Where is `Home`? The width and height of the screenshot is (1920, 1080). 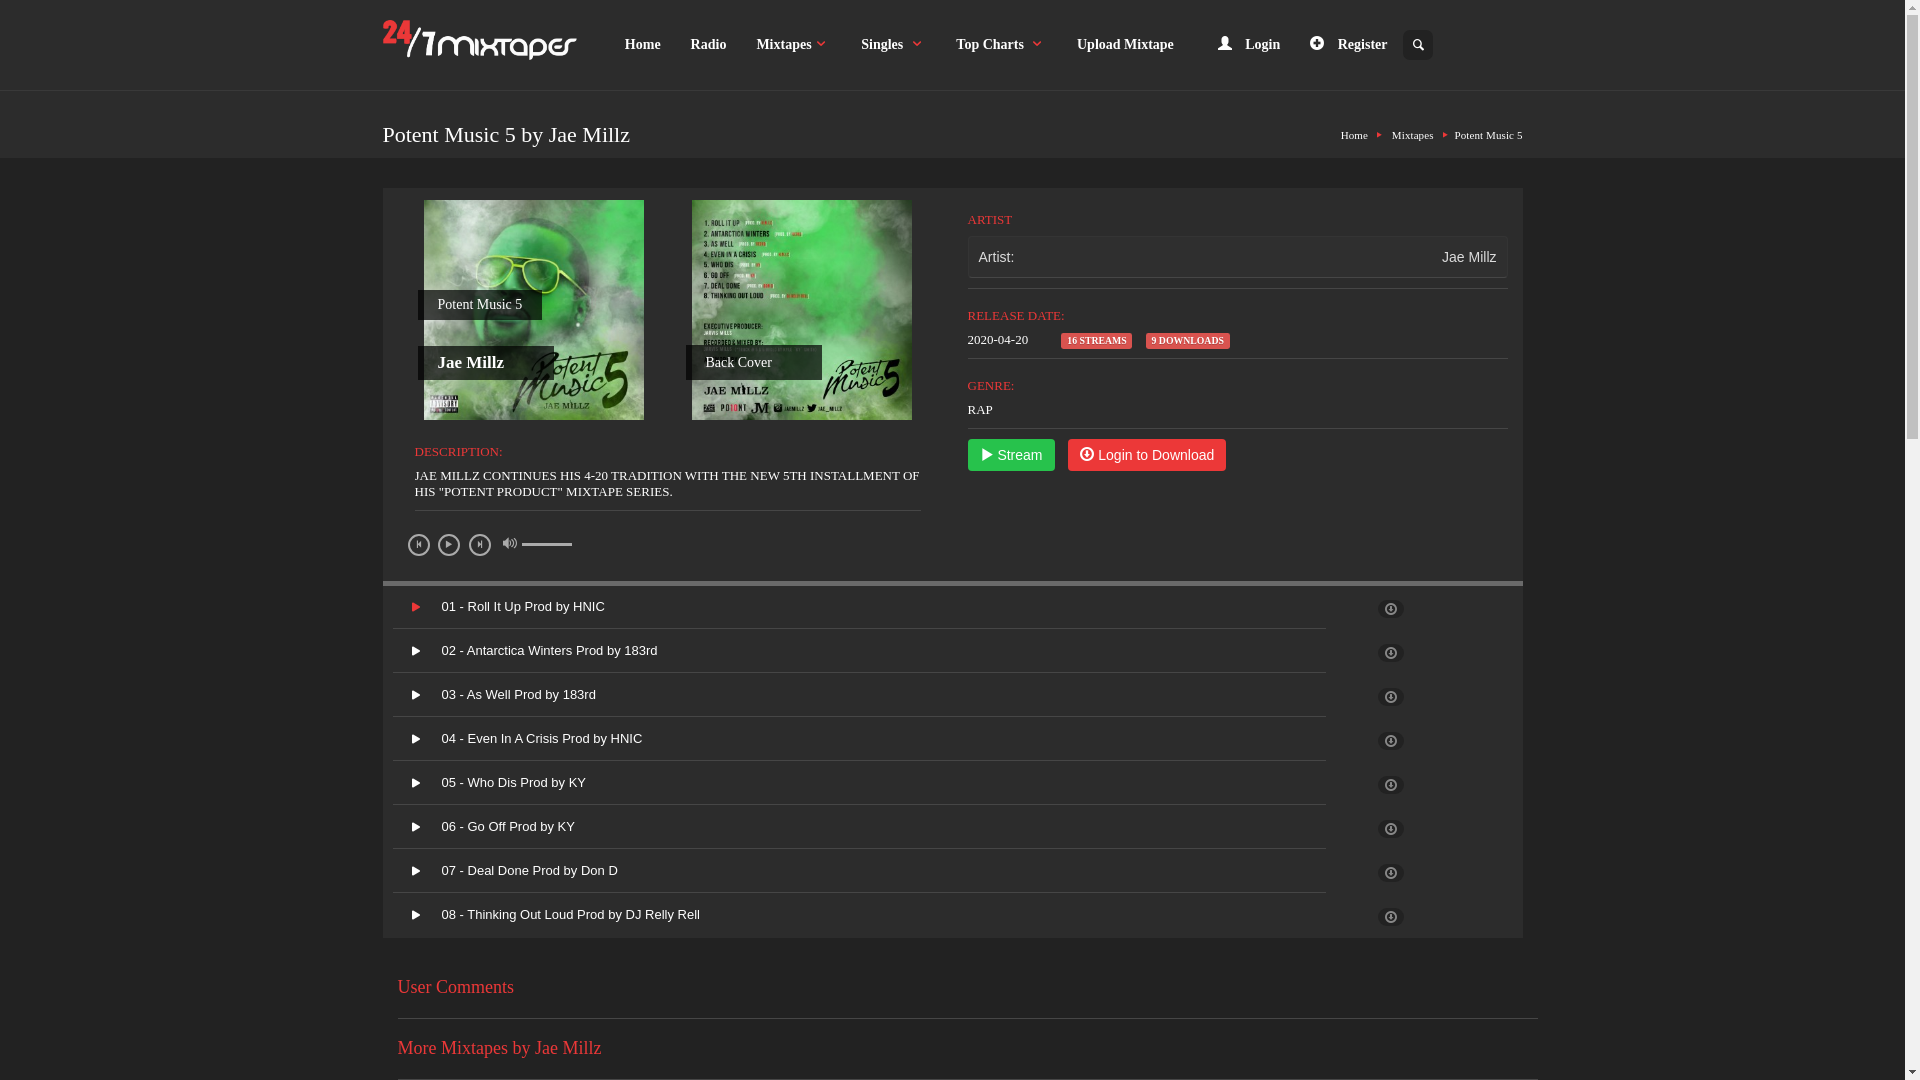 Home is located at coordinates (643, 45).